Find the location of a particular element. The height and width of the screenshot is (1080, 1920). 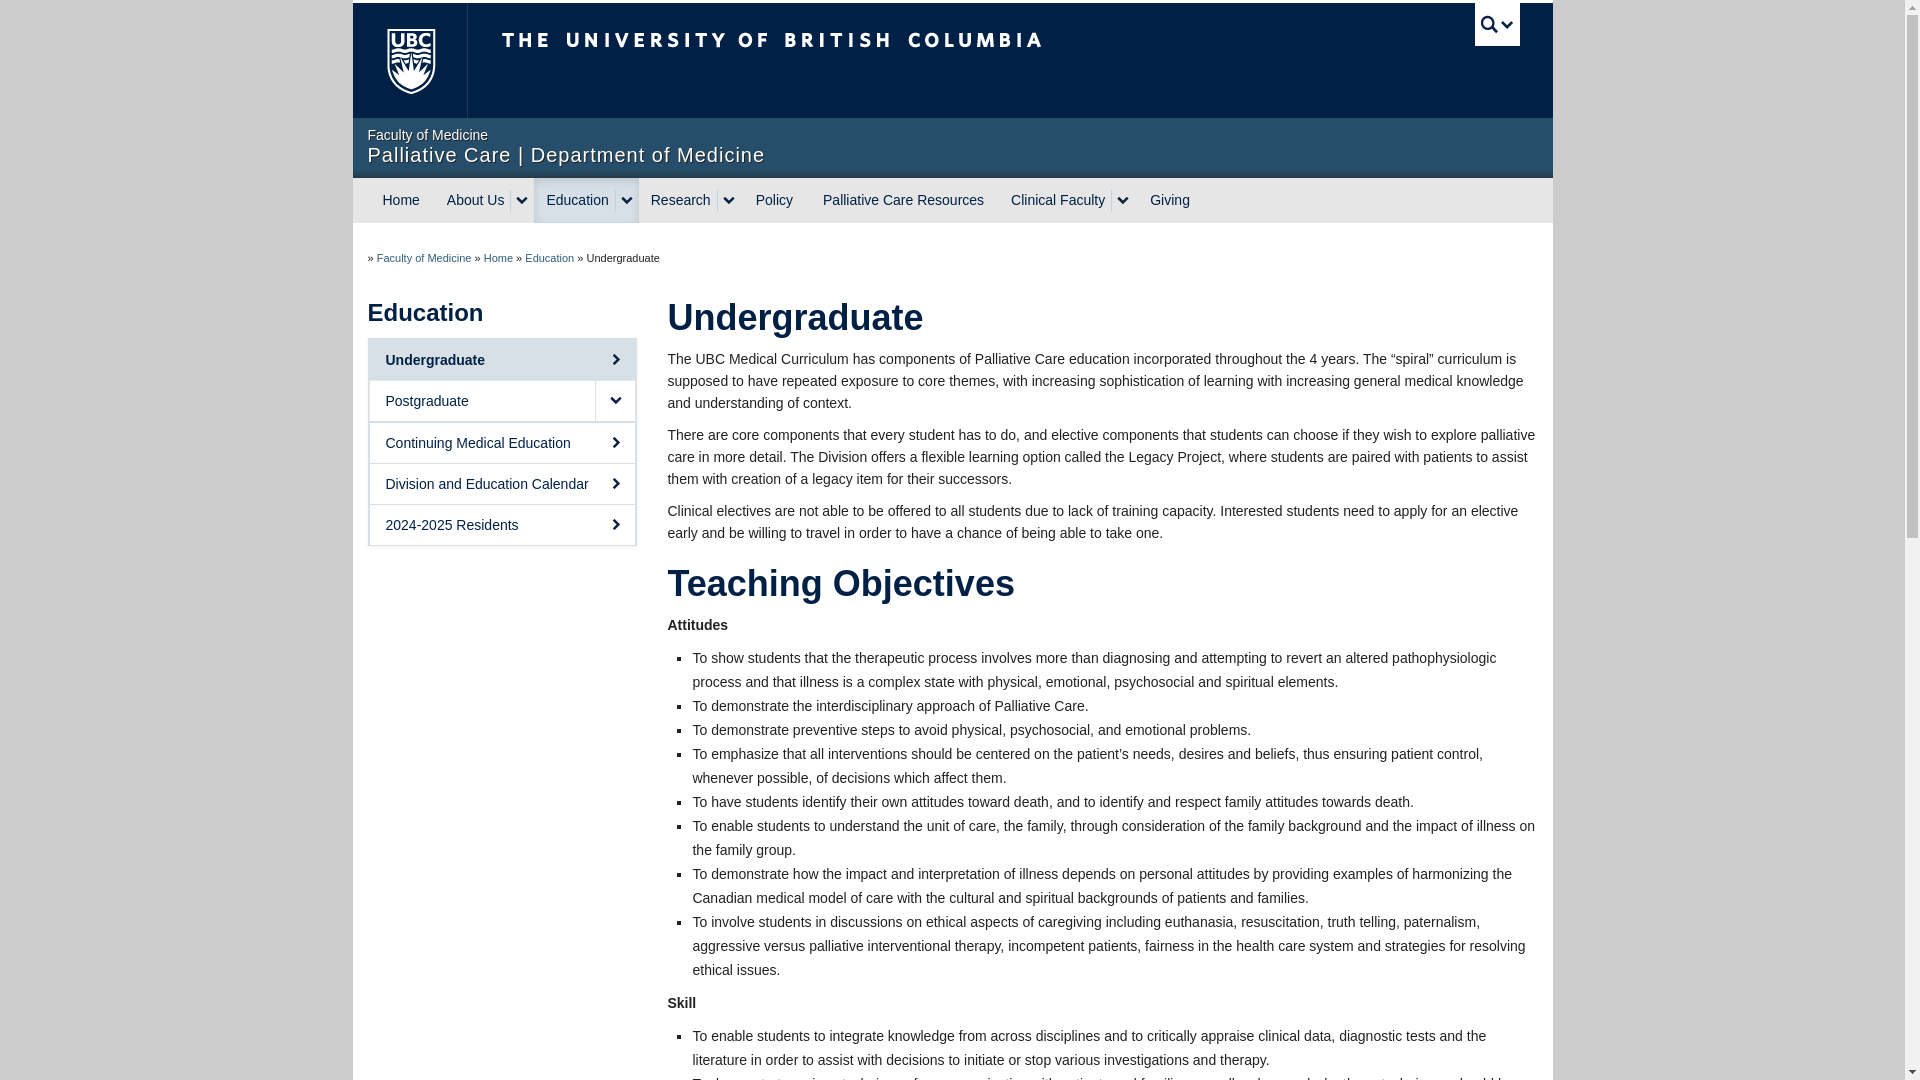

The University of British Columbia is located at coordinates (408, 60).